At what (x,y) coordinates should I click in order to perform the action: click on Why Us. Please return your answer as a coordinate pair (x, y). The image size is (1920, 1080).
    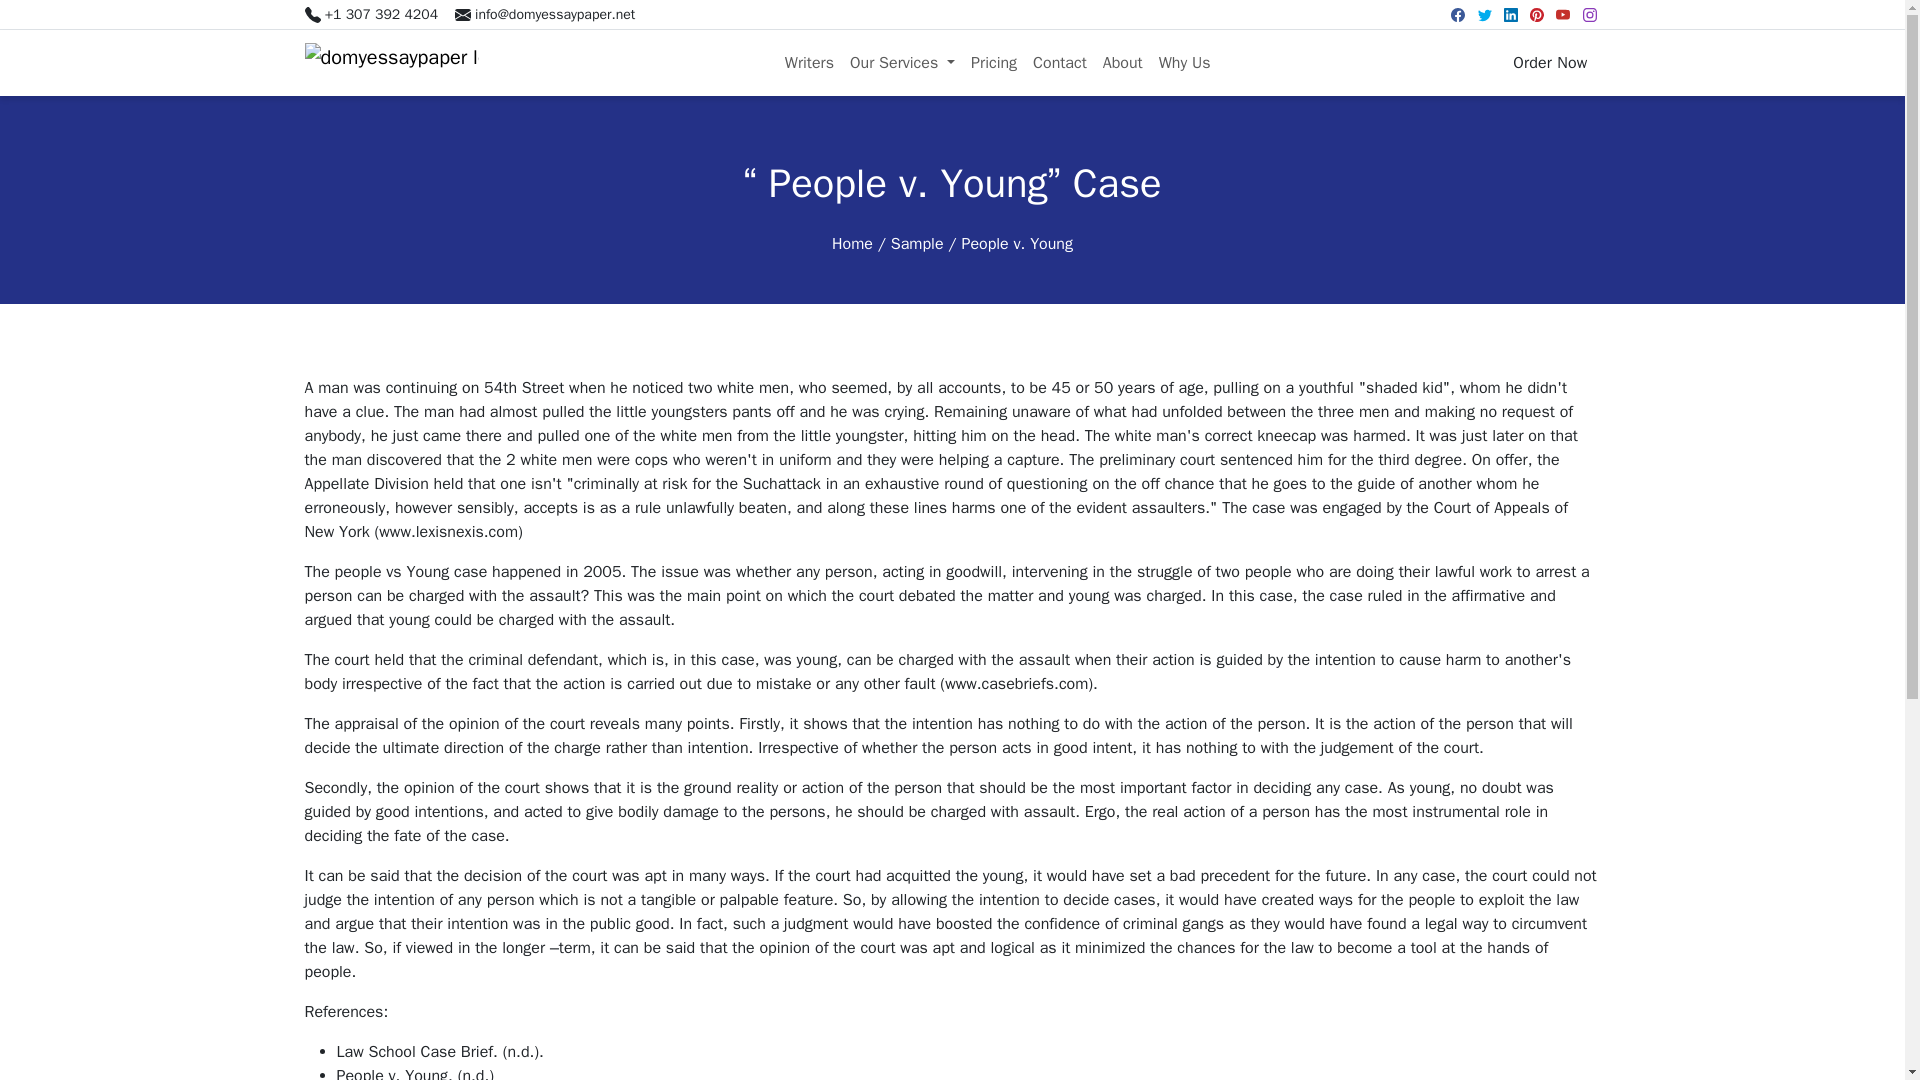
    Looking at the image, I should click on (1184, 63).